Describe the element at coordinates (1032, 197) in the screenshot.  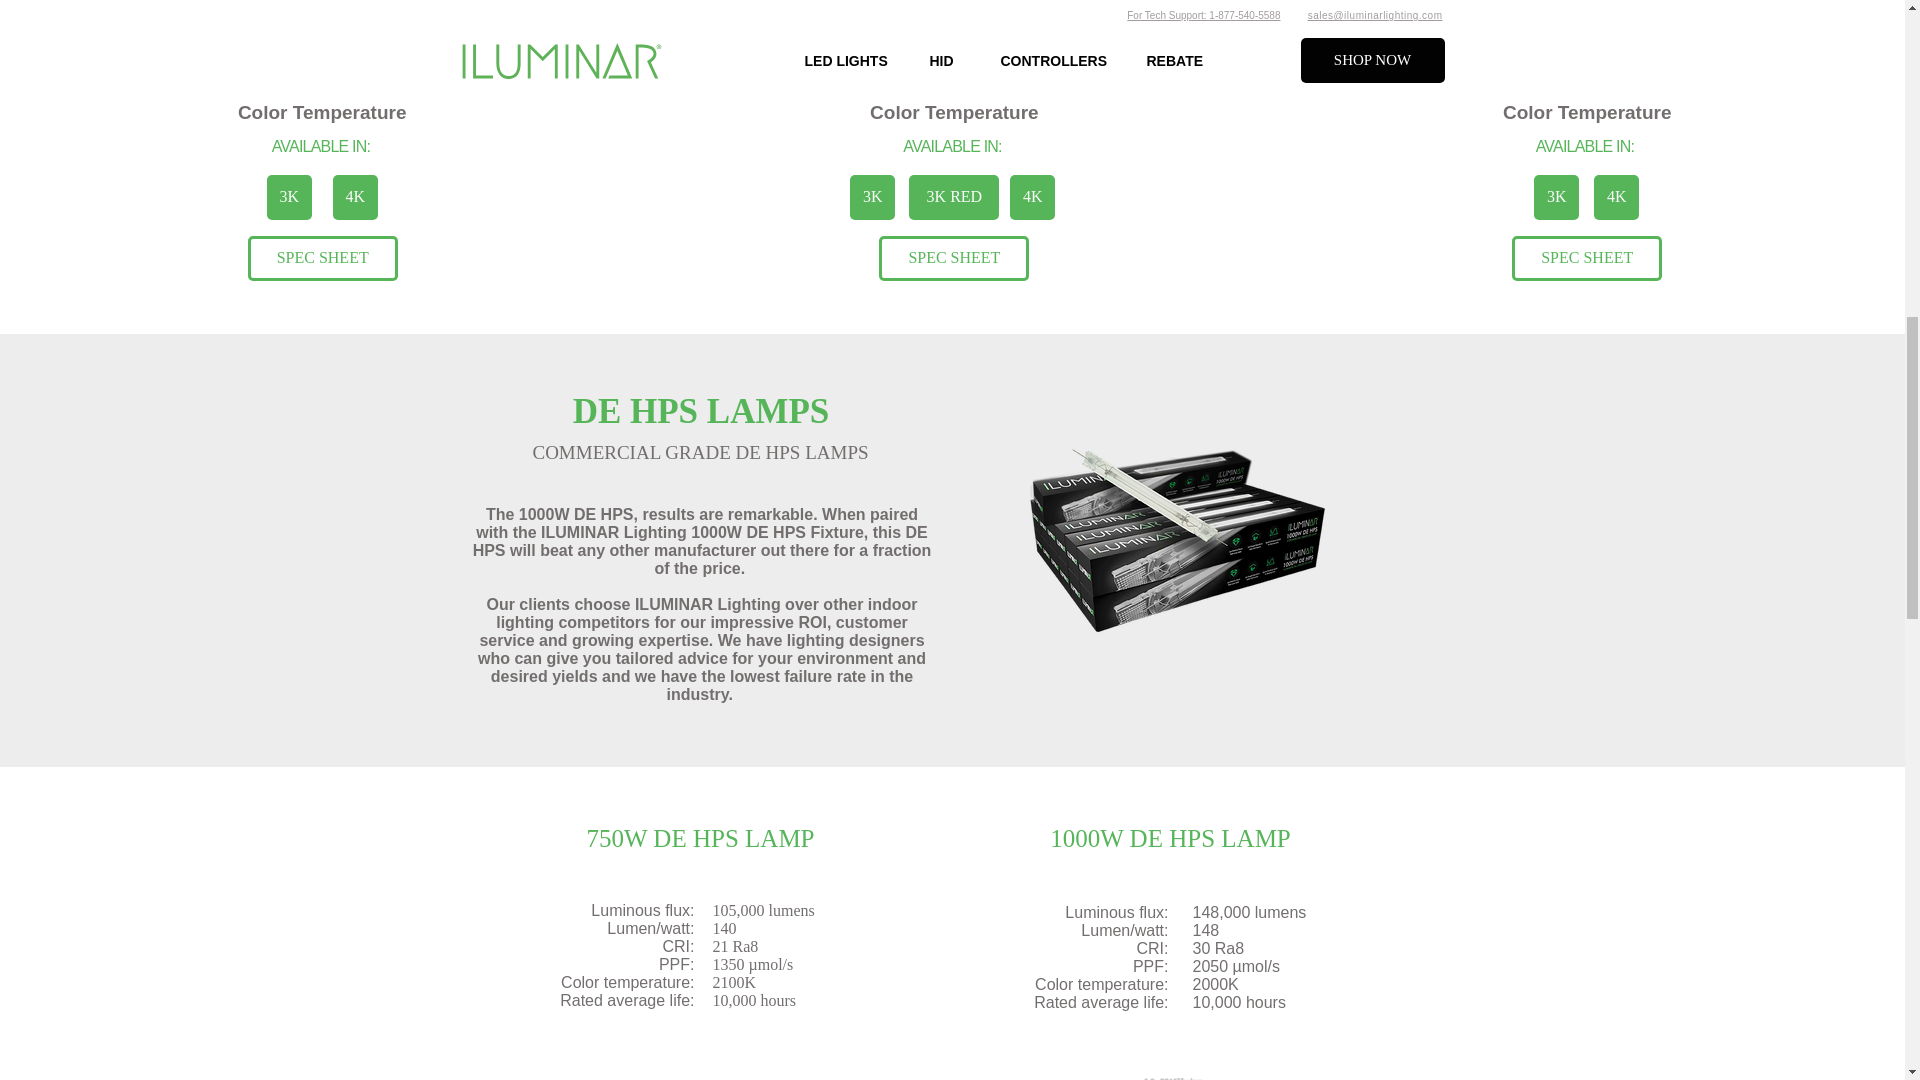
I see `4K` at that location.